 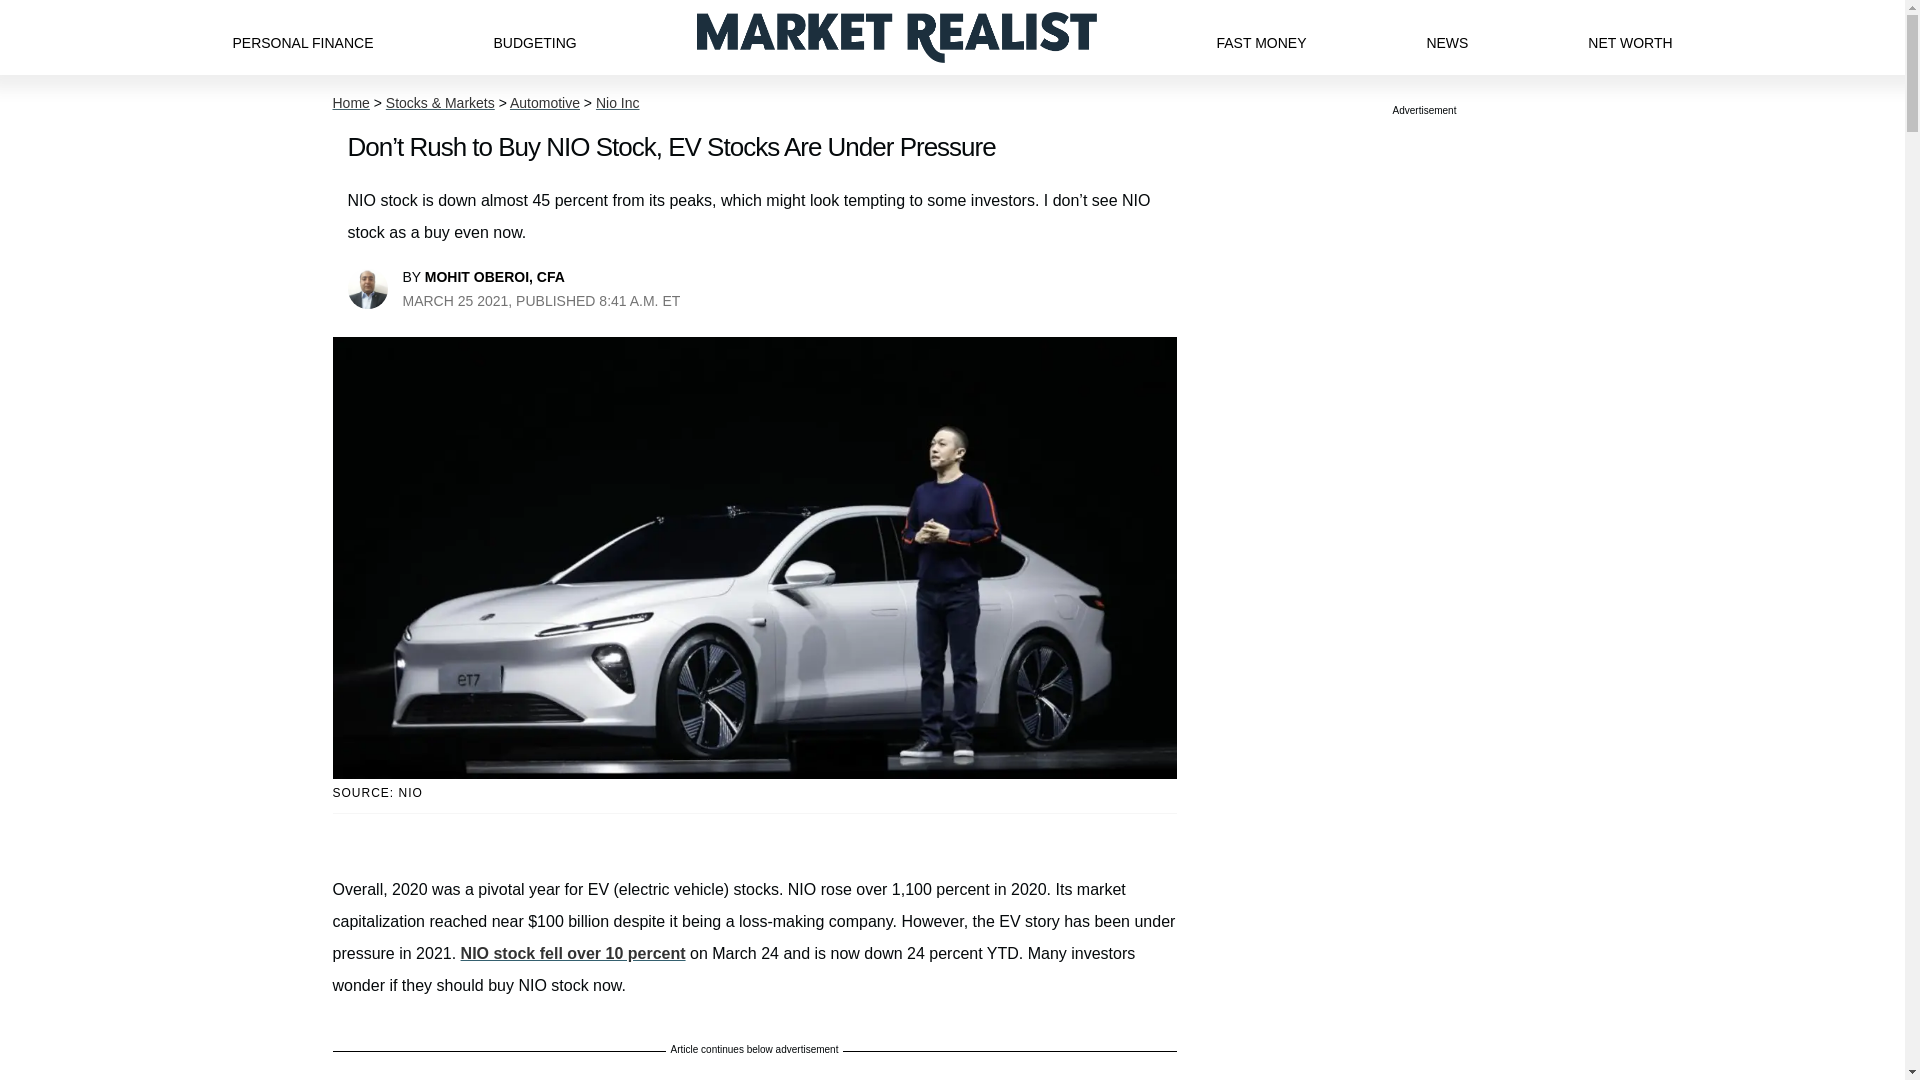 What do you see at coordinates (302, 37) in the screenshot?
I see `PERSONAL FINANCE` at bounding box center [302, 37].